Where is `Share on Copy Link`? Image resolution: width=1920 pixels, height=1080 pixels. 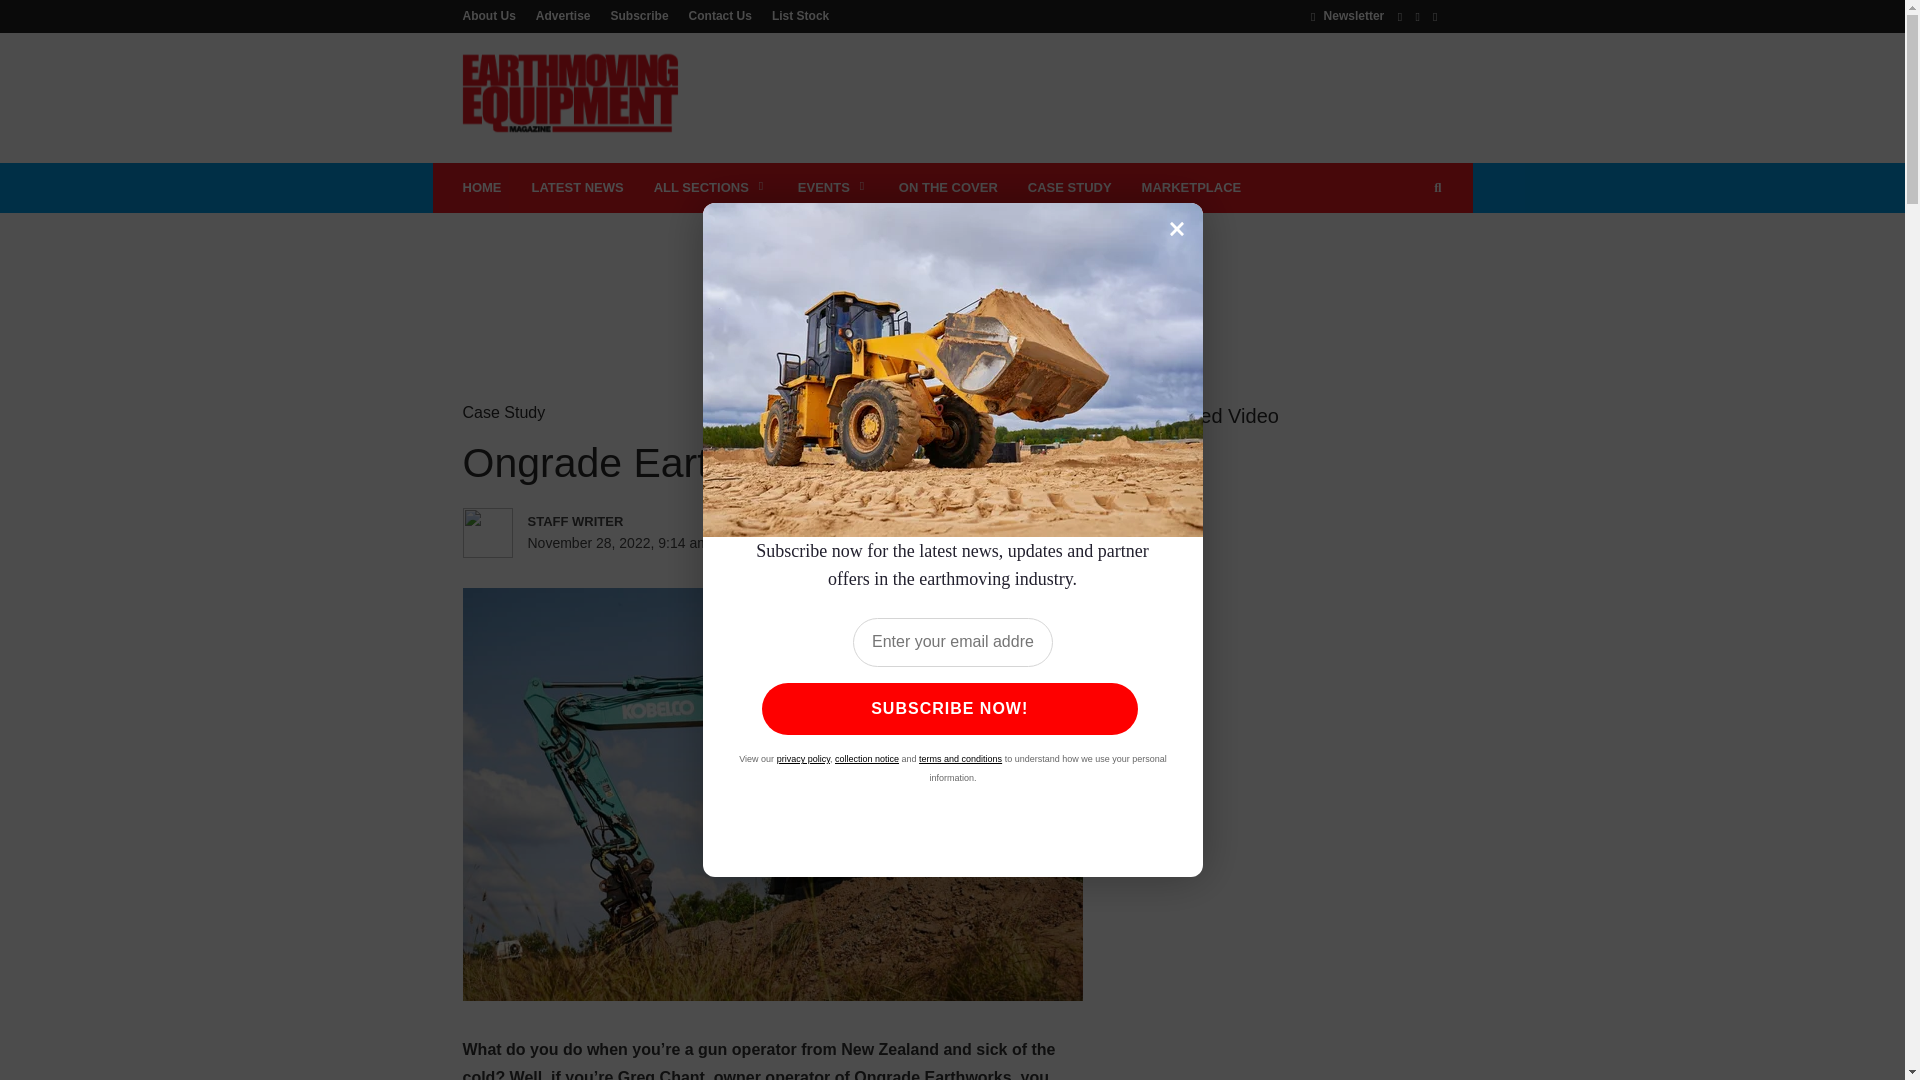
Share on Copy Link is located at coordinates (1001, 543).